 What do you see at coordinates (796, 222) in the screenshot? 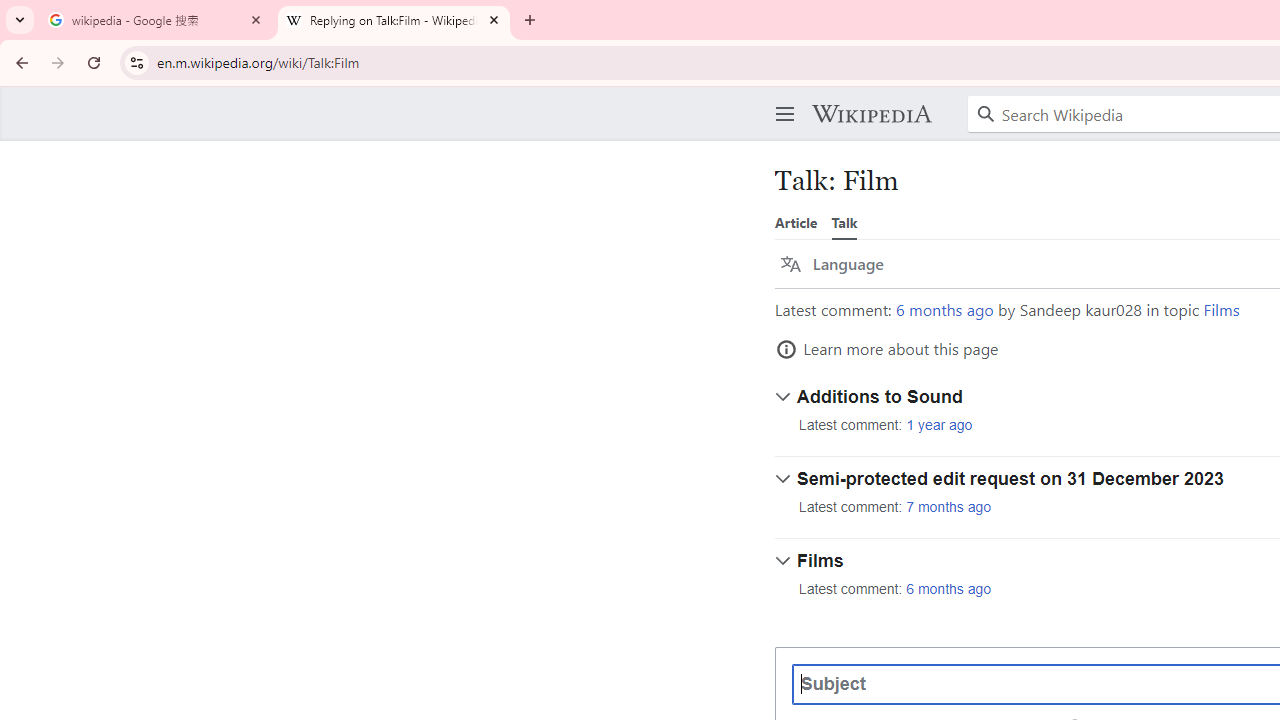
I see `Article` at bounding box center [796, 222].